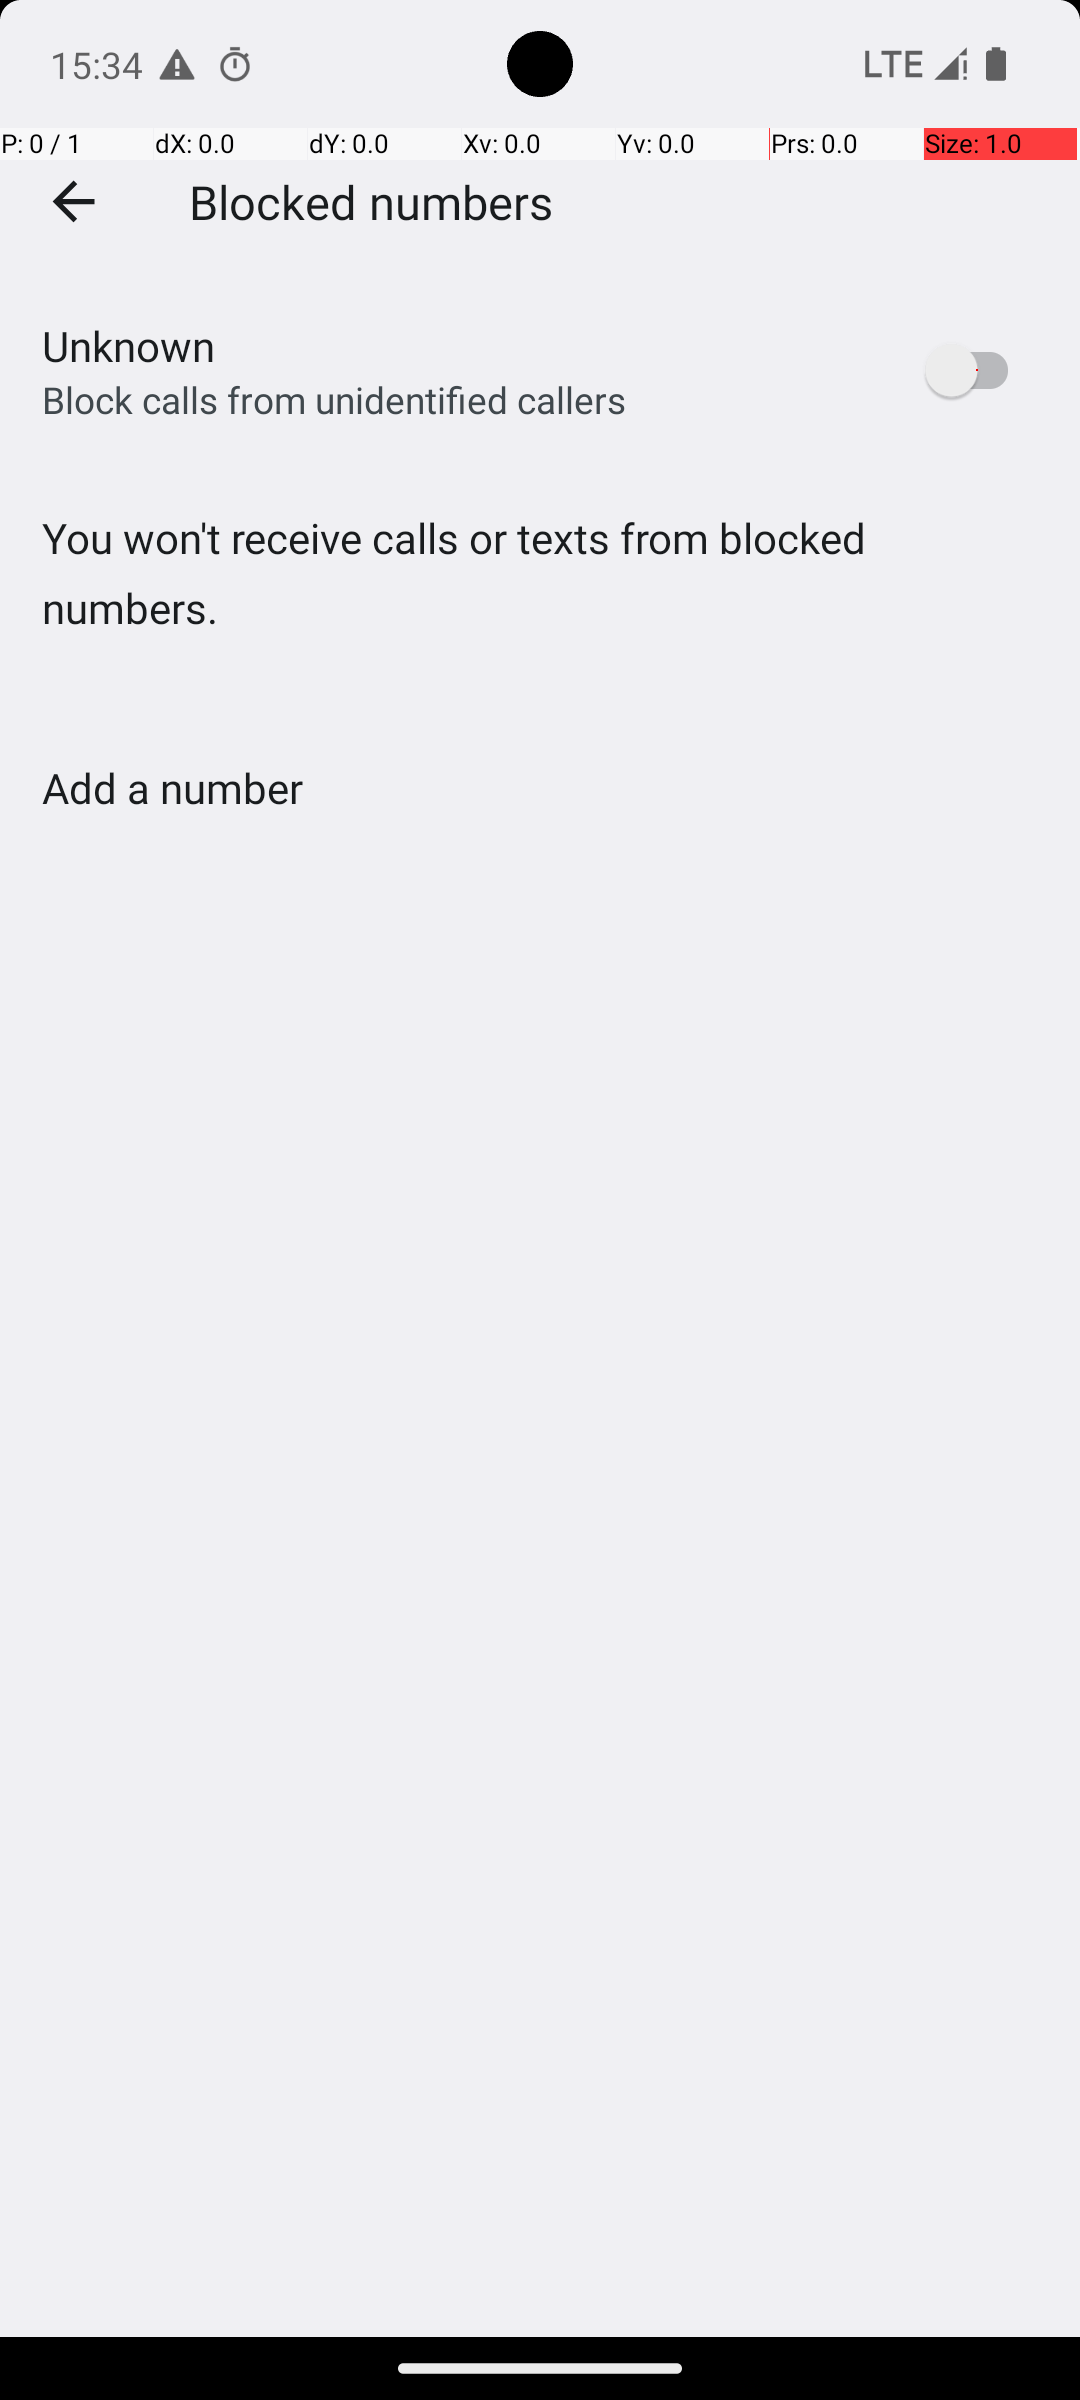  I want to click on Blocked numbers, so click(371, 201).